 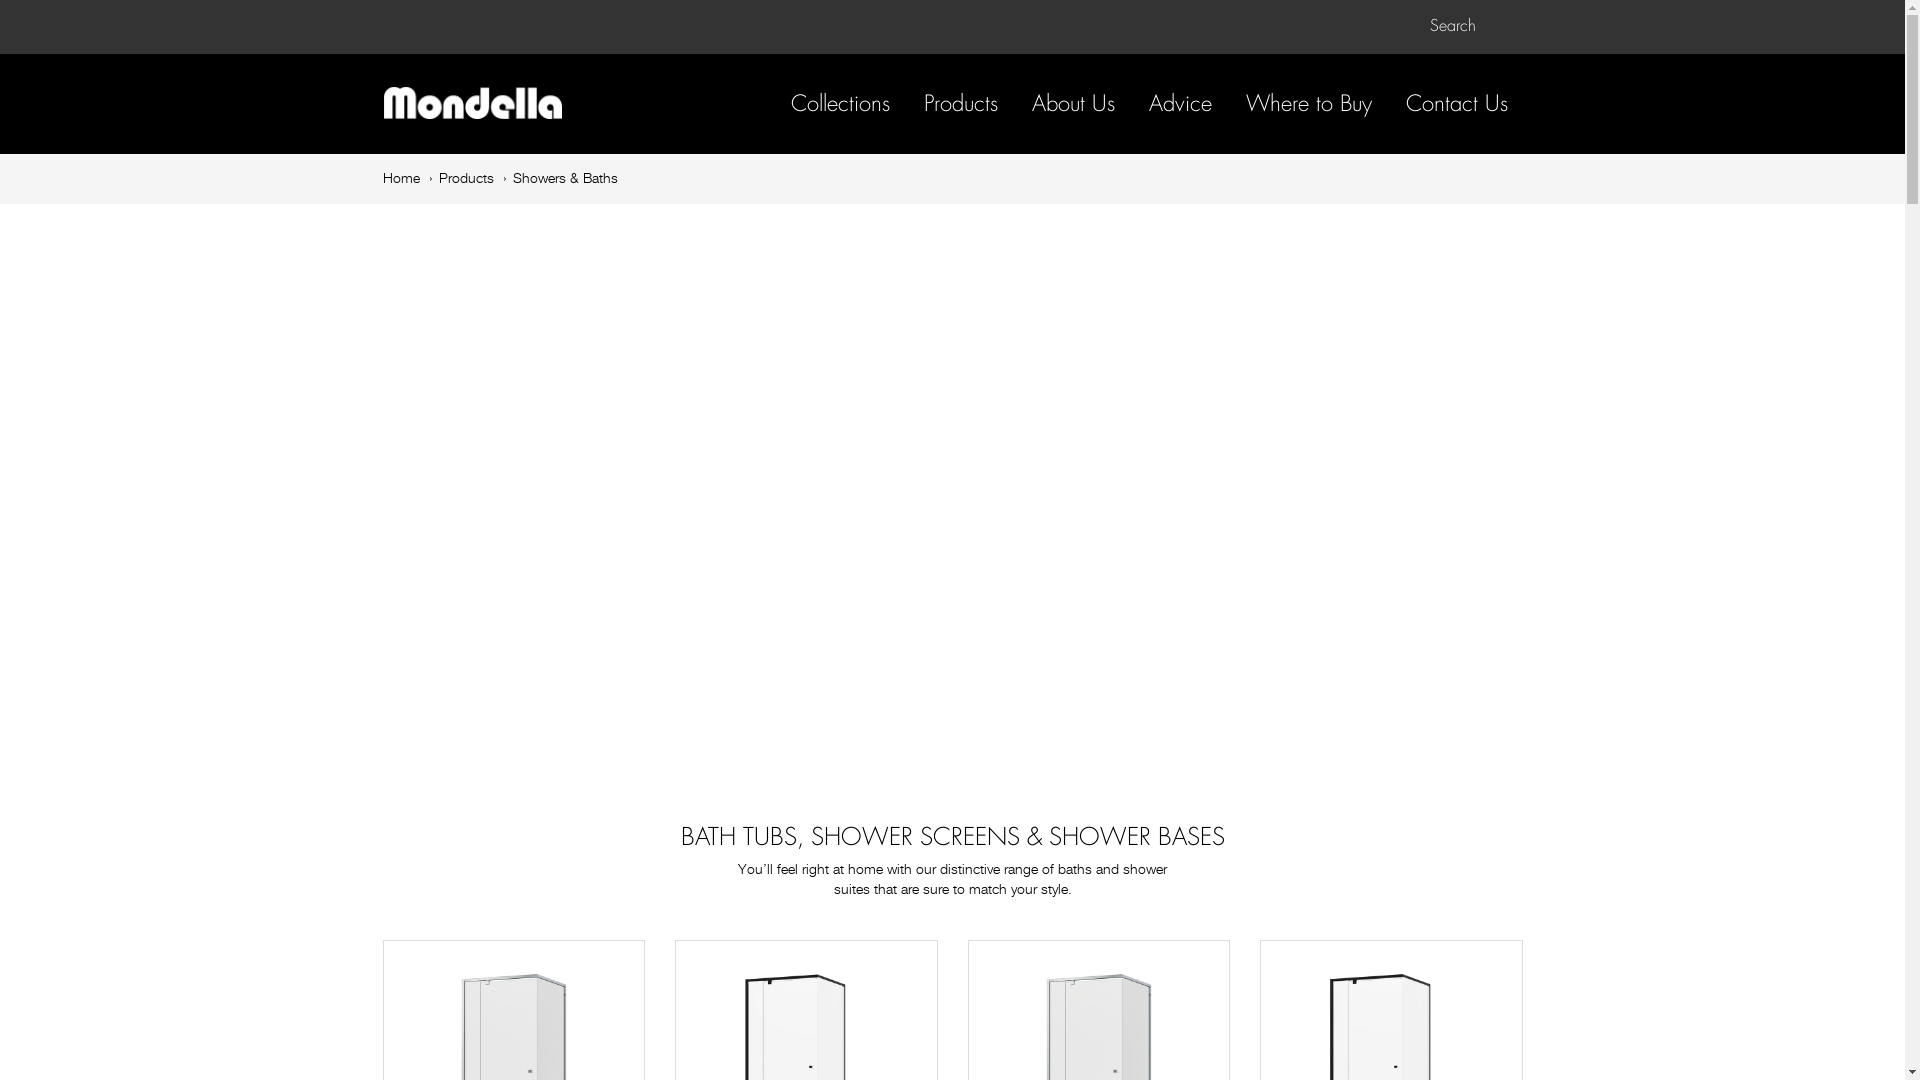 I want to click on Advice, so click(x=1180, y=104).